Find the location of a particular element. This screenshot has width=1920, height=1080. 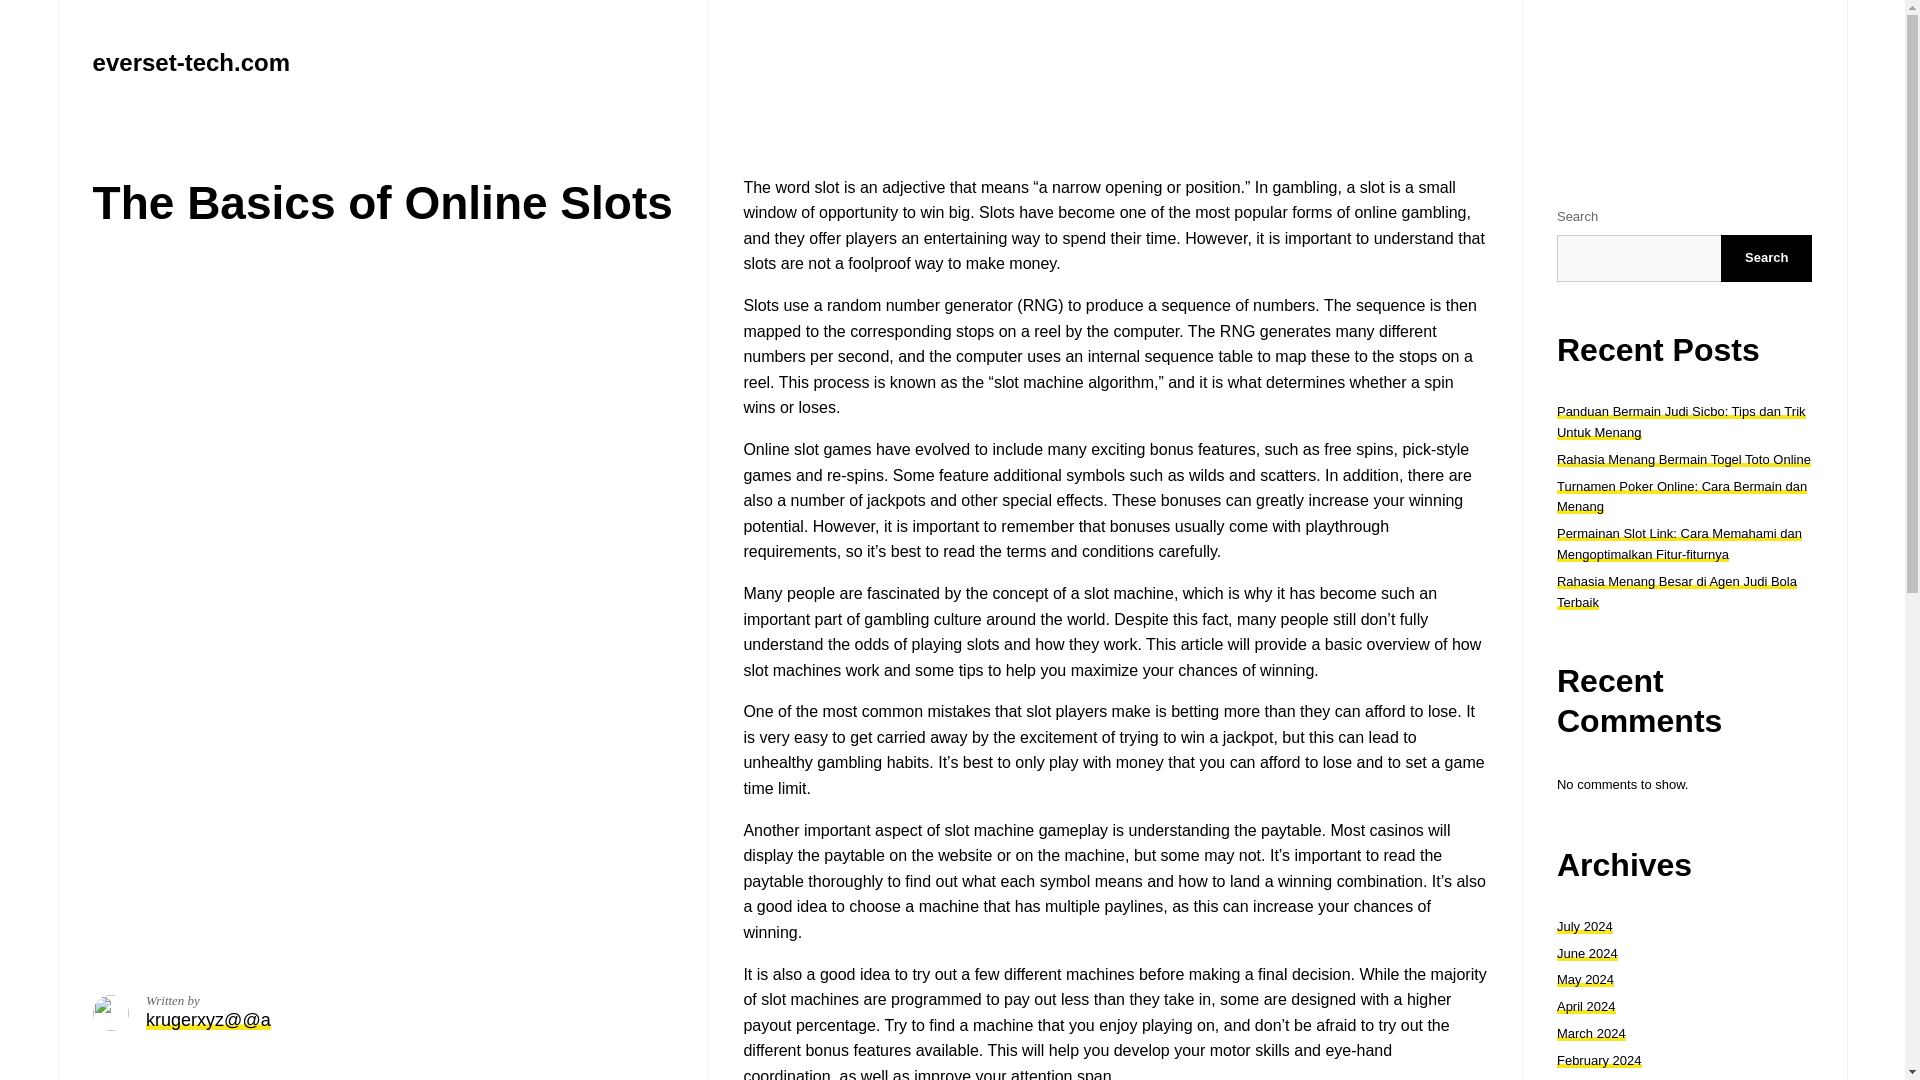

everset-tech.com is located at coordinates (190, 62).